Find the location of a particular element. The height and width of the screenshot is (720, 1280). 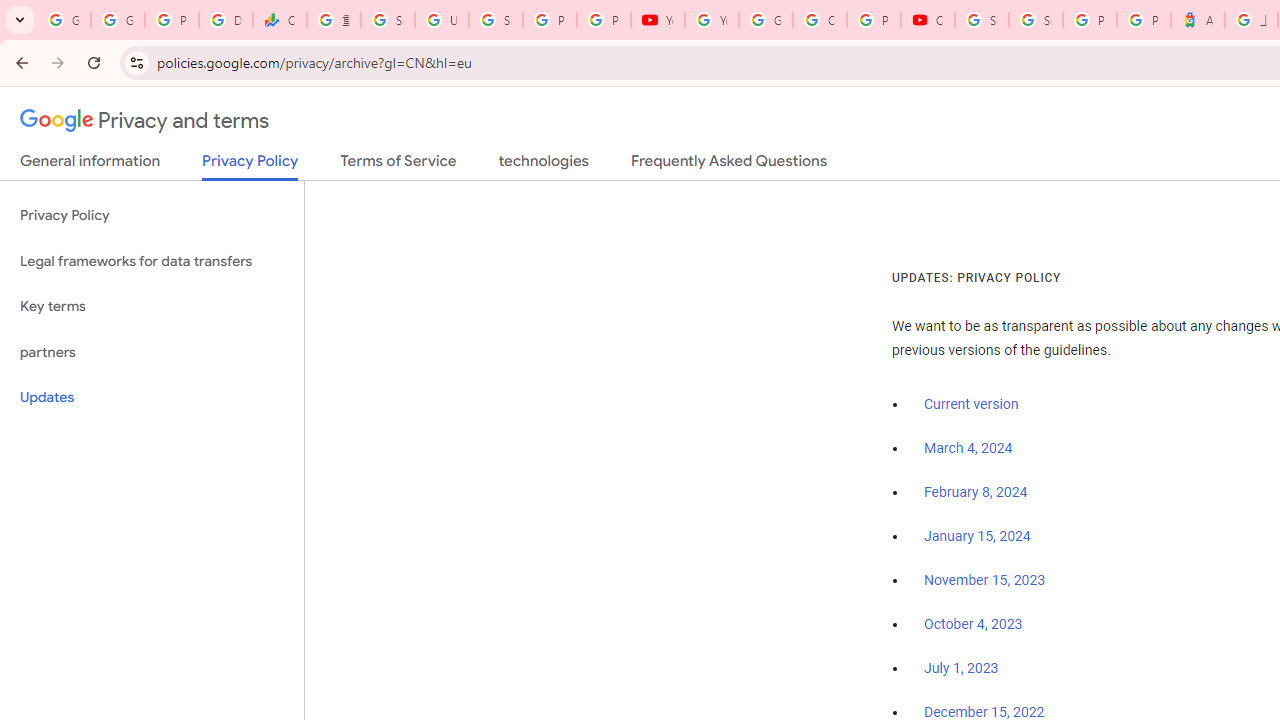

Search tabs is located at coordinates (20, 20).